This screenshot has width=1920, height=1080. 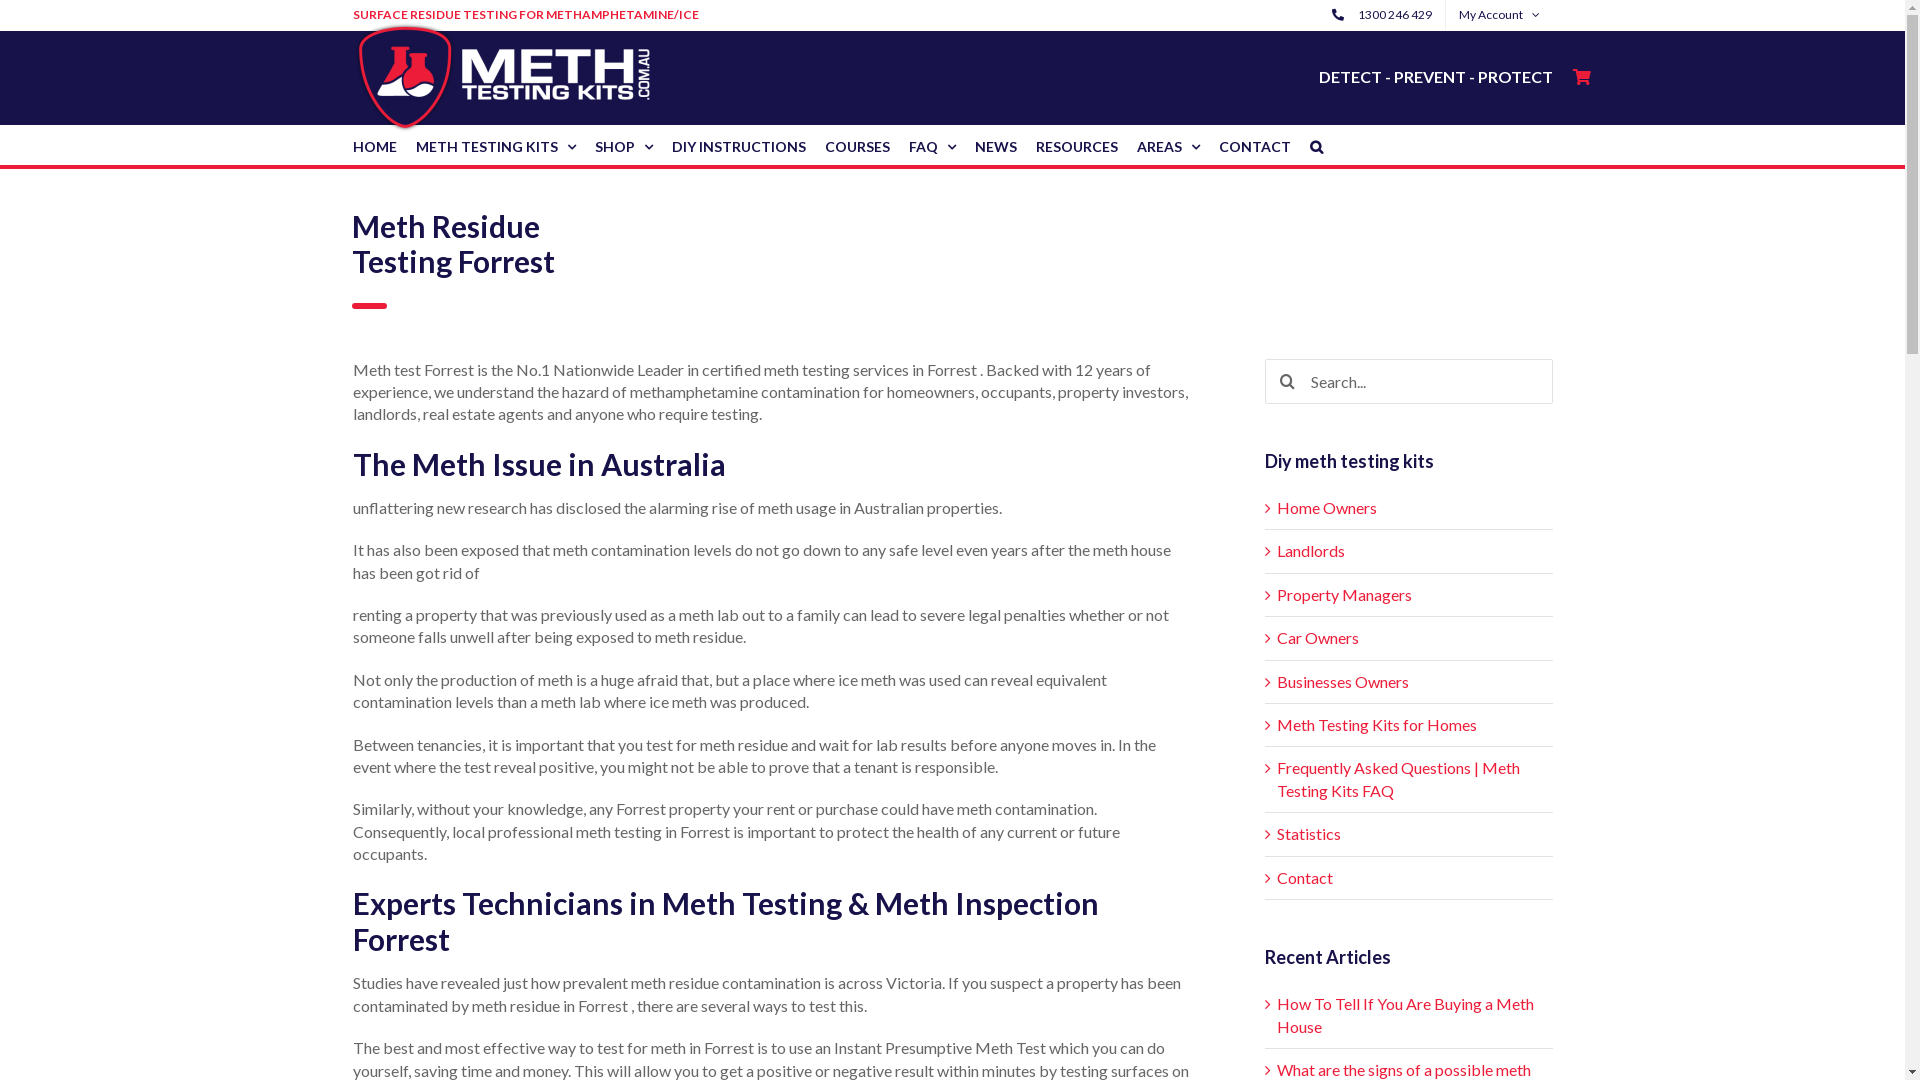 What do you see at coordinates (1404, 1014) in the screenshot?
I see `How To Tell If You Are Buying a Meth House` at bounding box center [1404, 1014].